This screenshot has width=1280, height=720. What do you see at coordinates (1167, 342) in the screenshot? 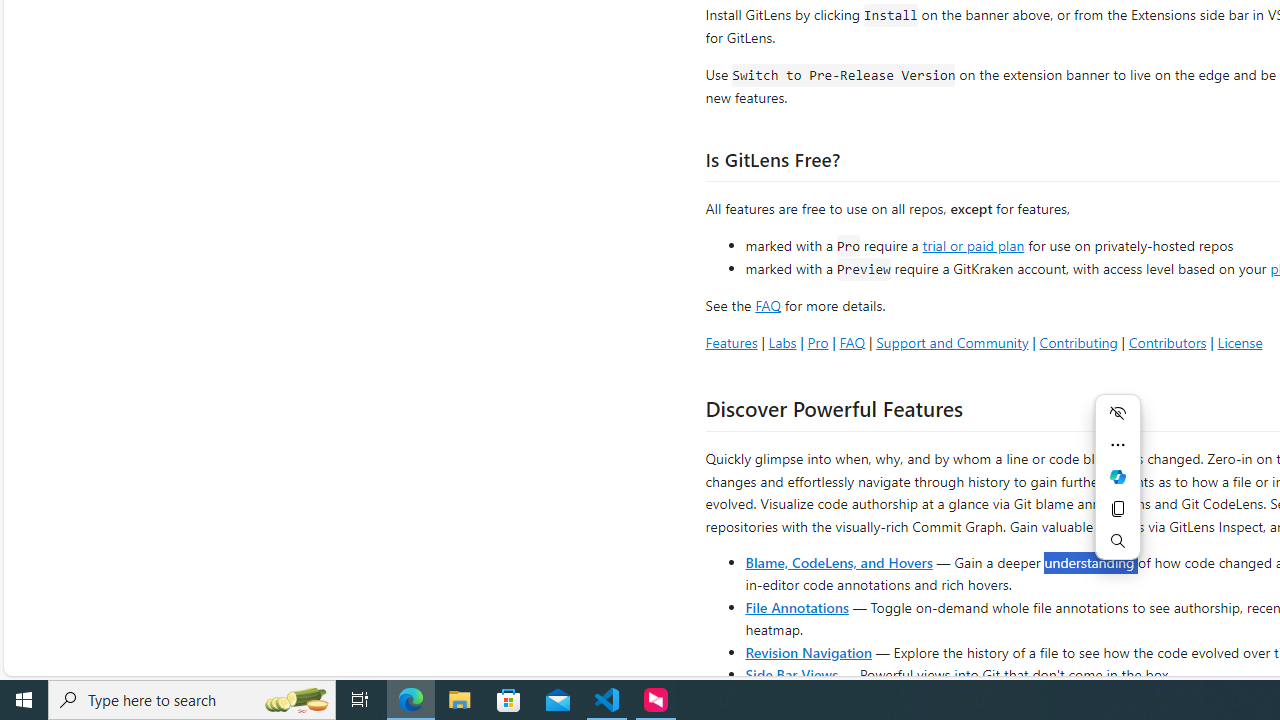
I see `Contributors` at bounding box center [1167, 342].